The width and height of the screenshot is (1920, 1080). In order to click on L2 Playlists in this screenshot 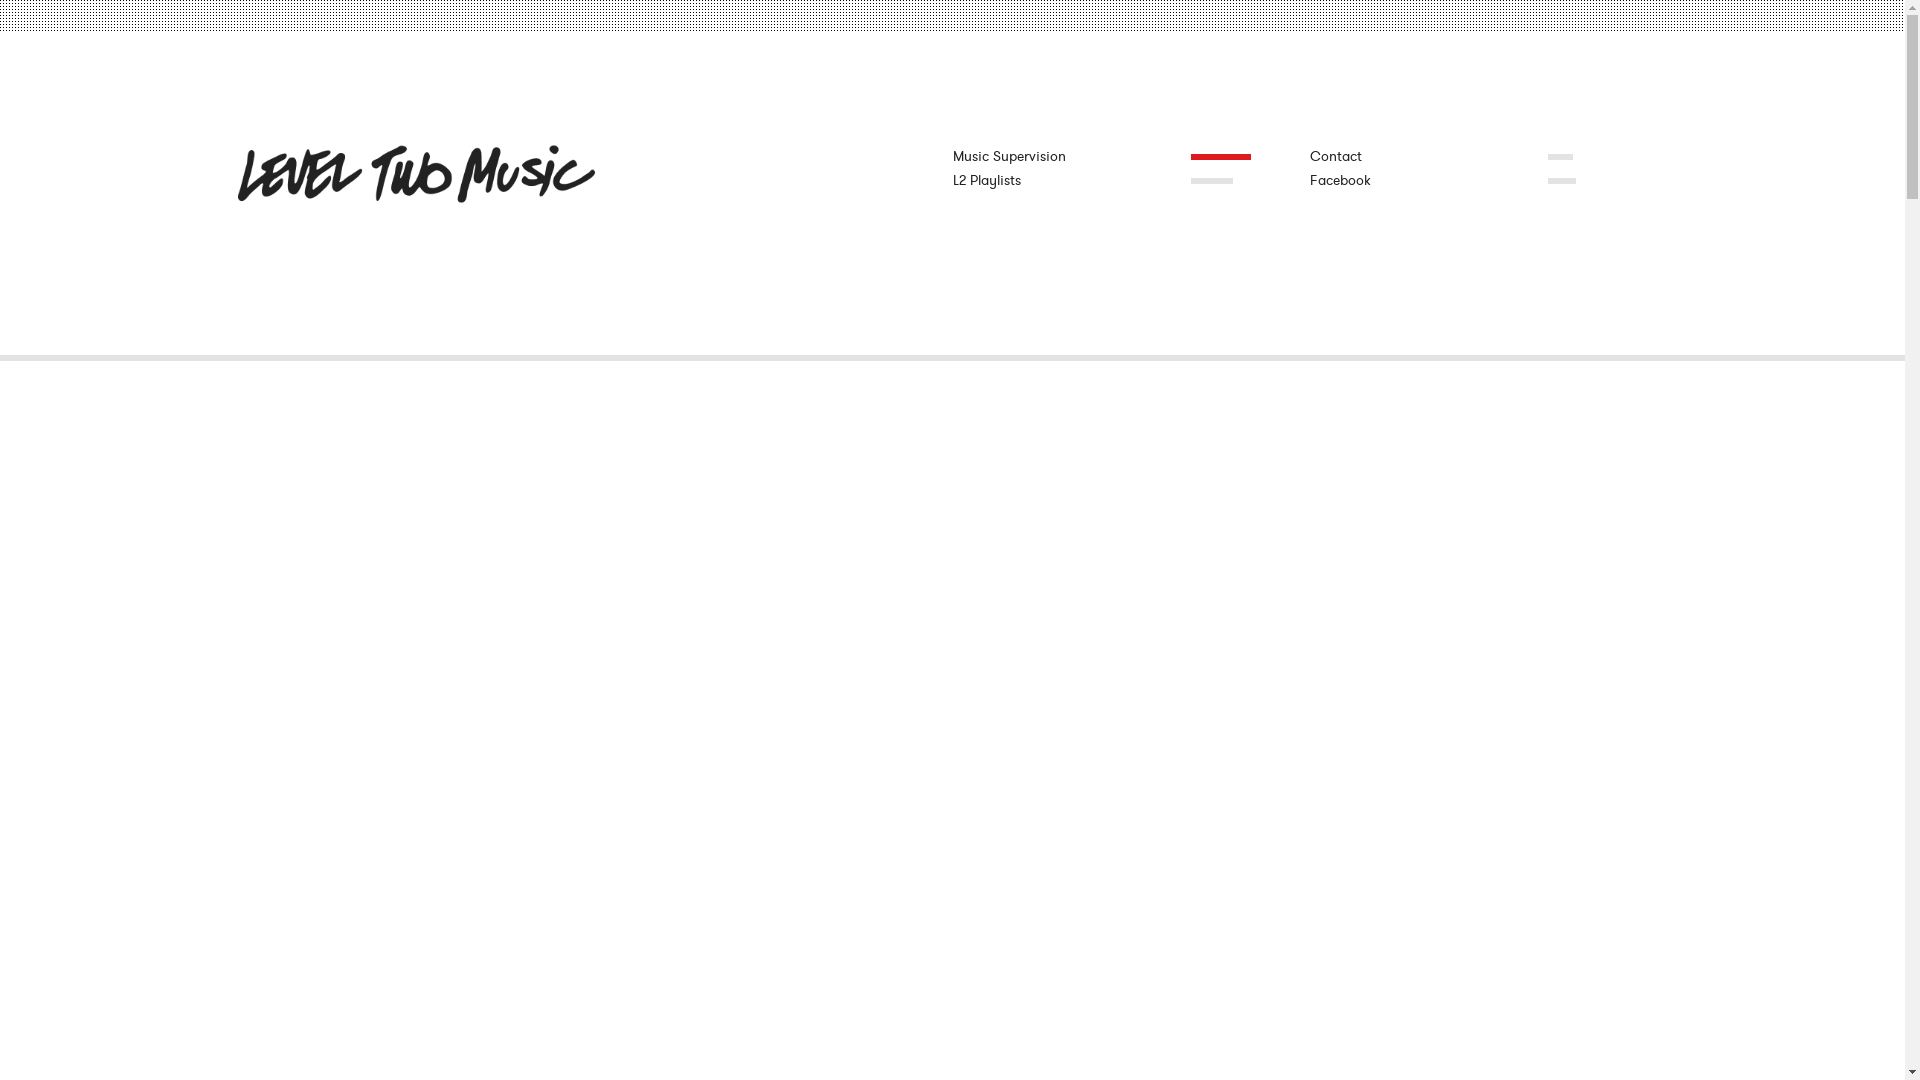, I will do `click(1071, 180)`.